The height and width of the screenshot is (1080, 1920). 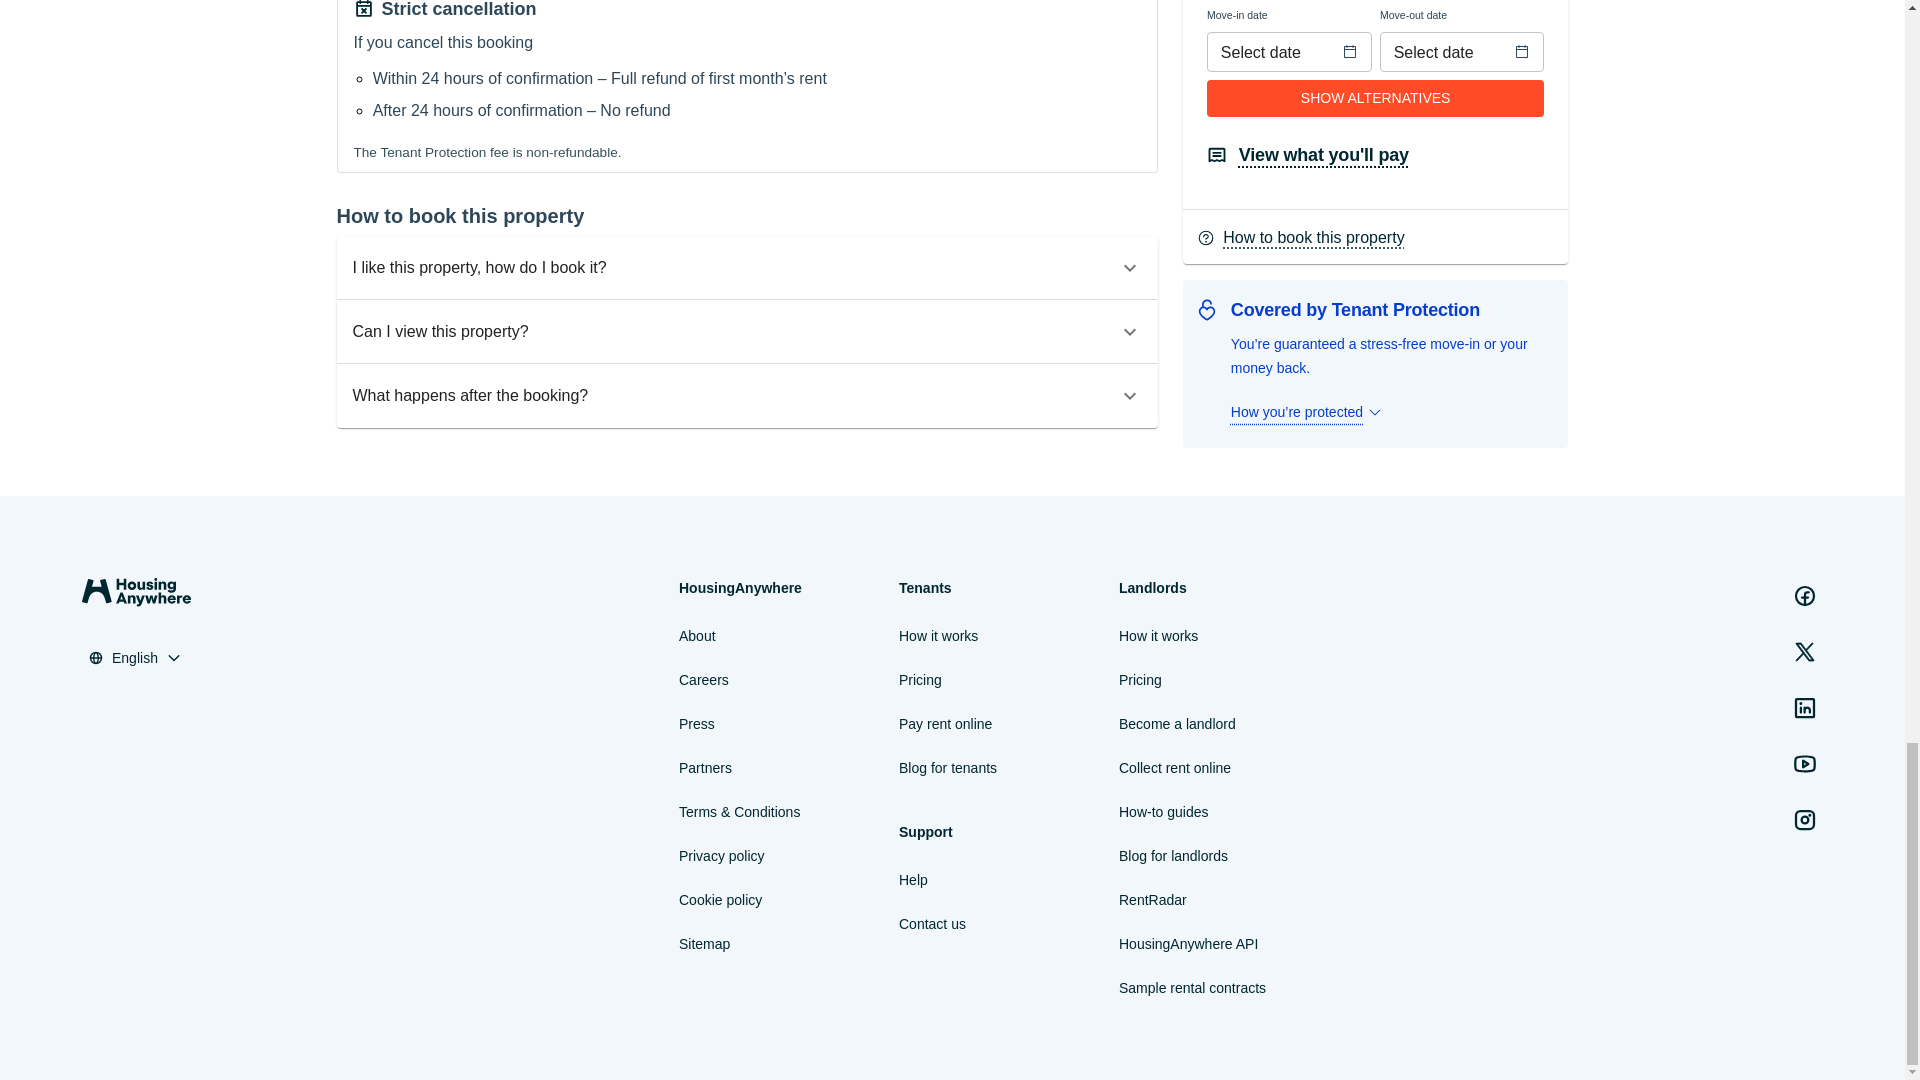 I want to click on youtube, so click(x=1805, y=764).